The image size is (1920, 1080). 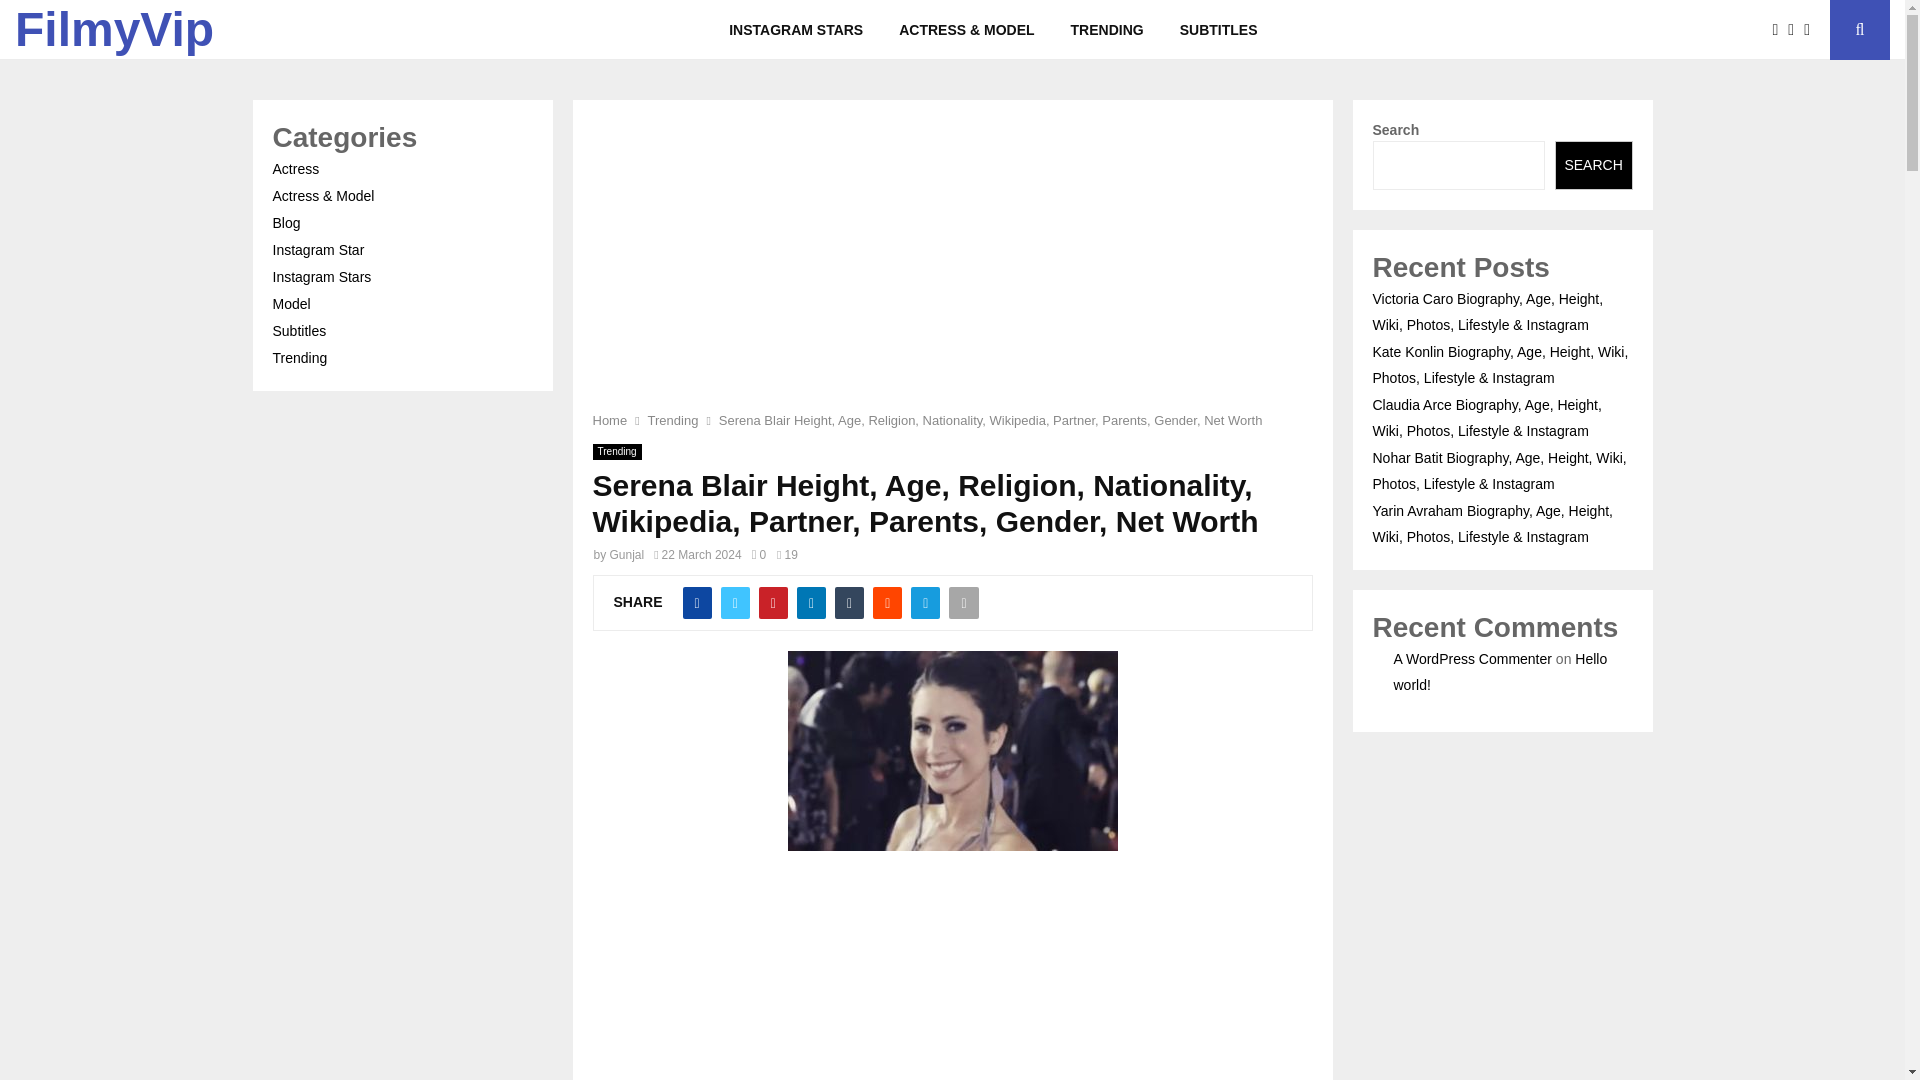 I want to click on Home, so click(x=609, y=420).